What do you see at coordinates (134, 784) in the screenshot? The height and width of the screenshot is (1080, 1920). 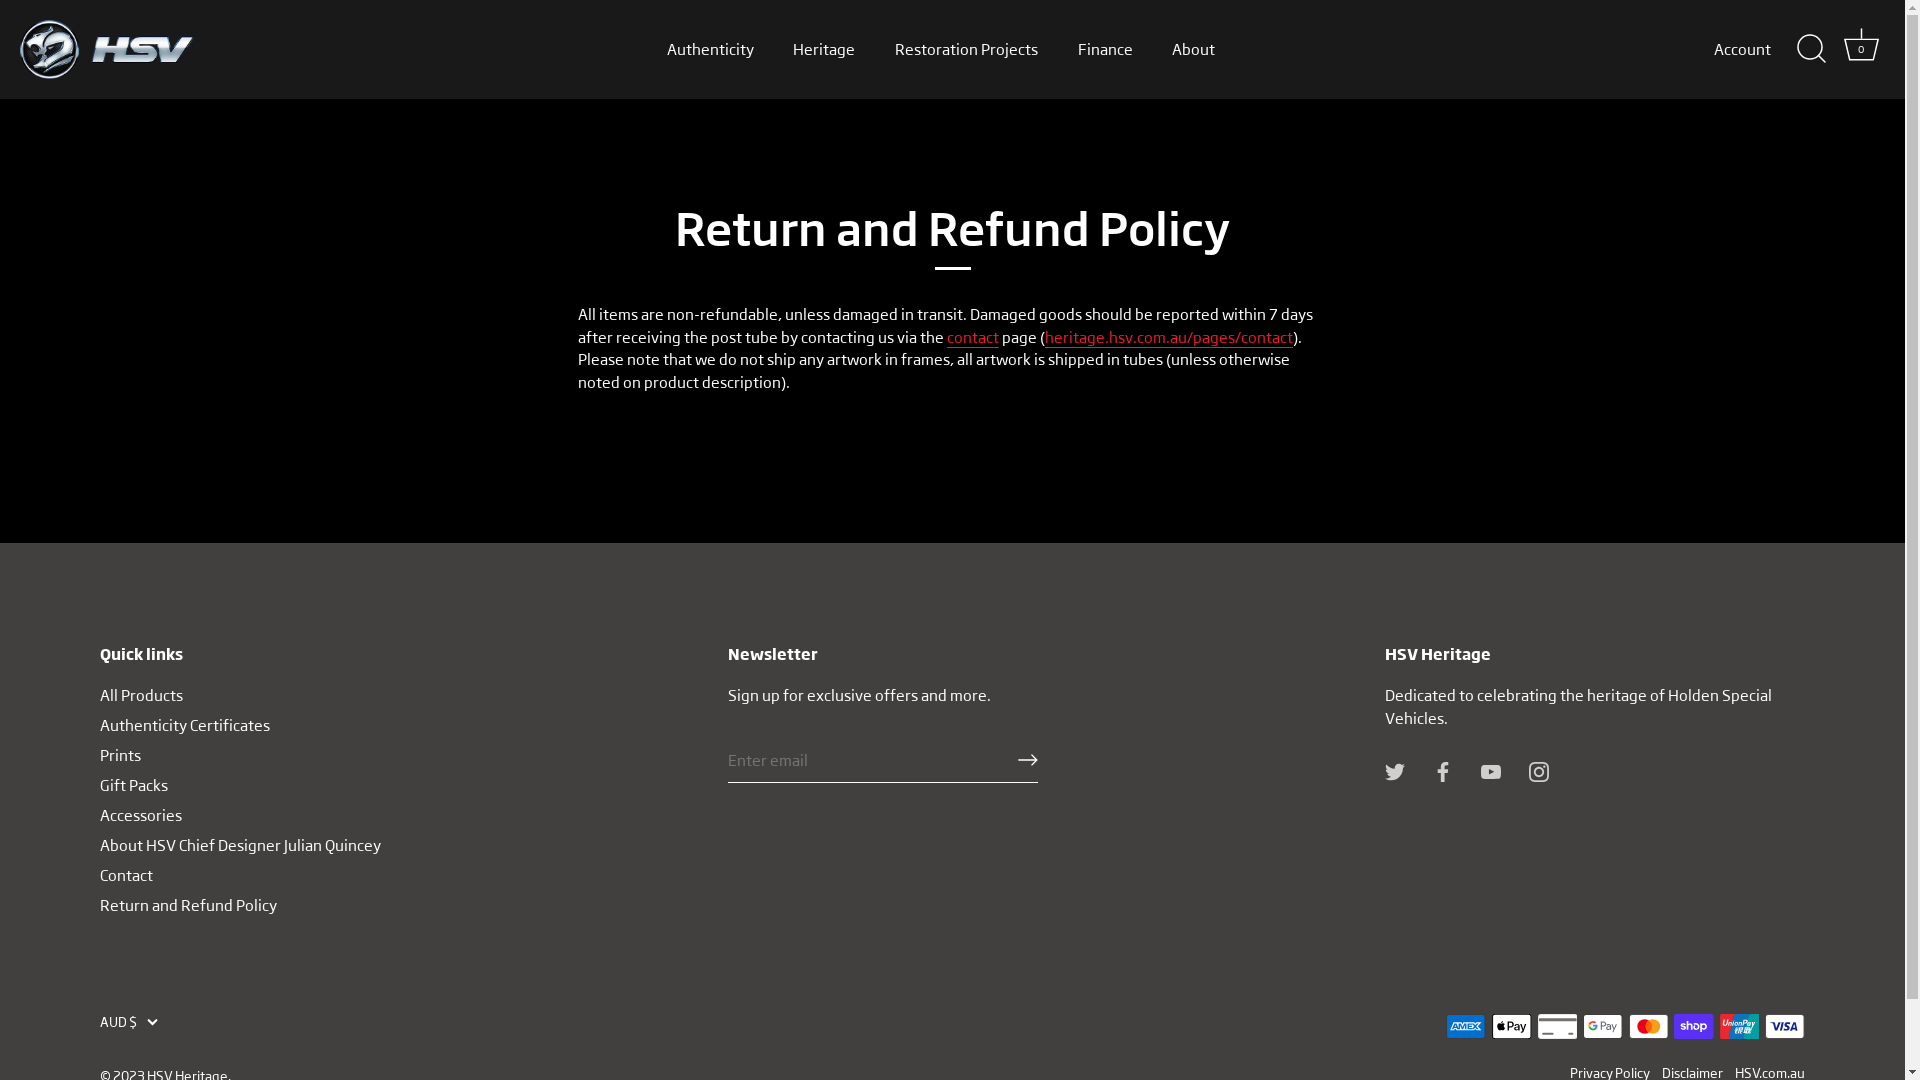 I see `Gift Packs` at bounding box center [134, 784].